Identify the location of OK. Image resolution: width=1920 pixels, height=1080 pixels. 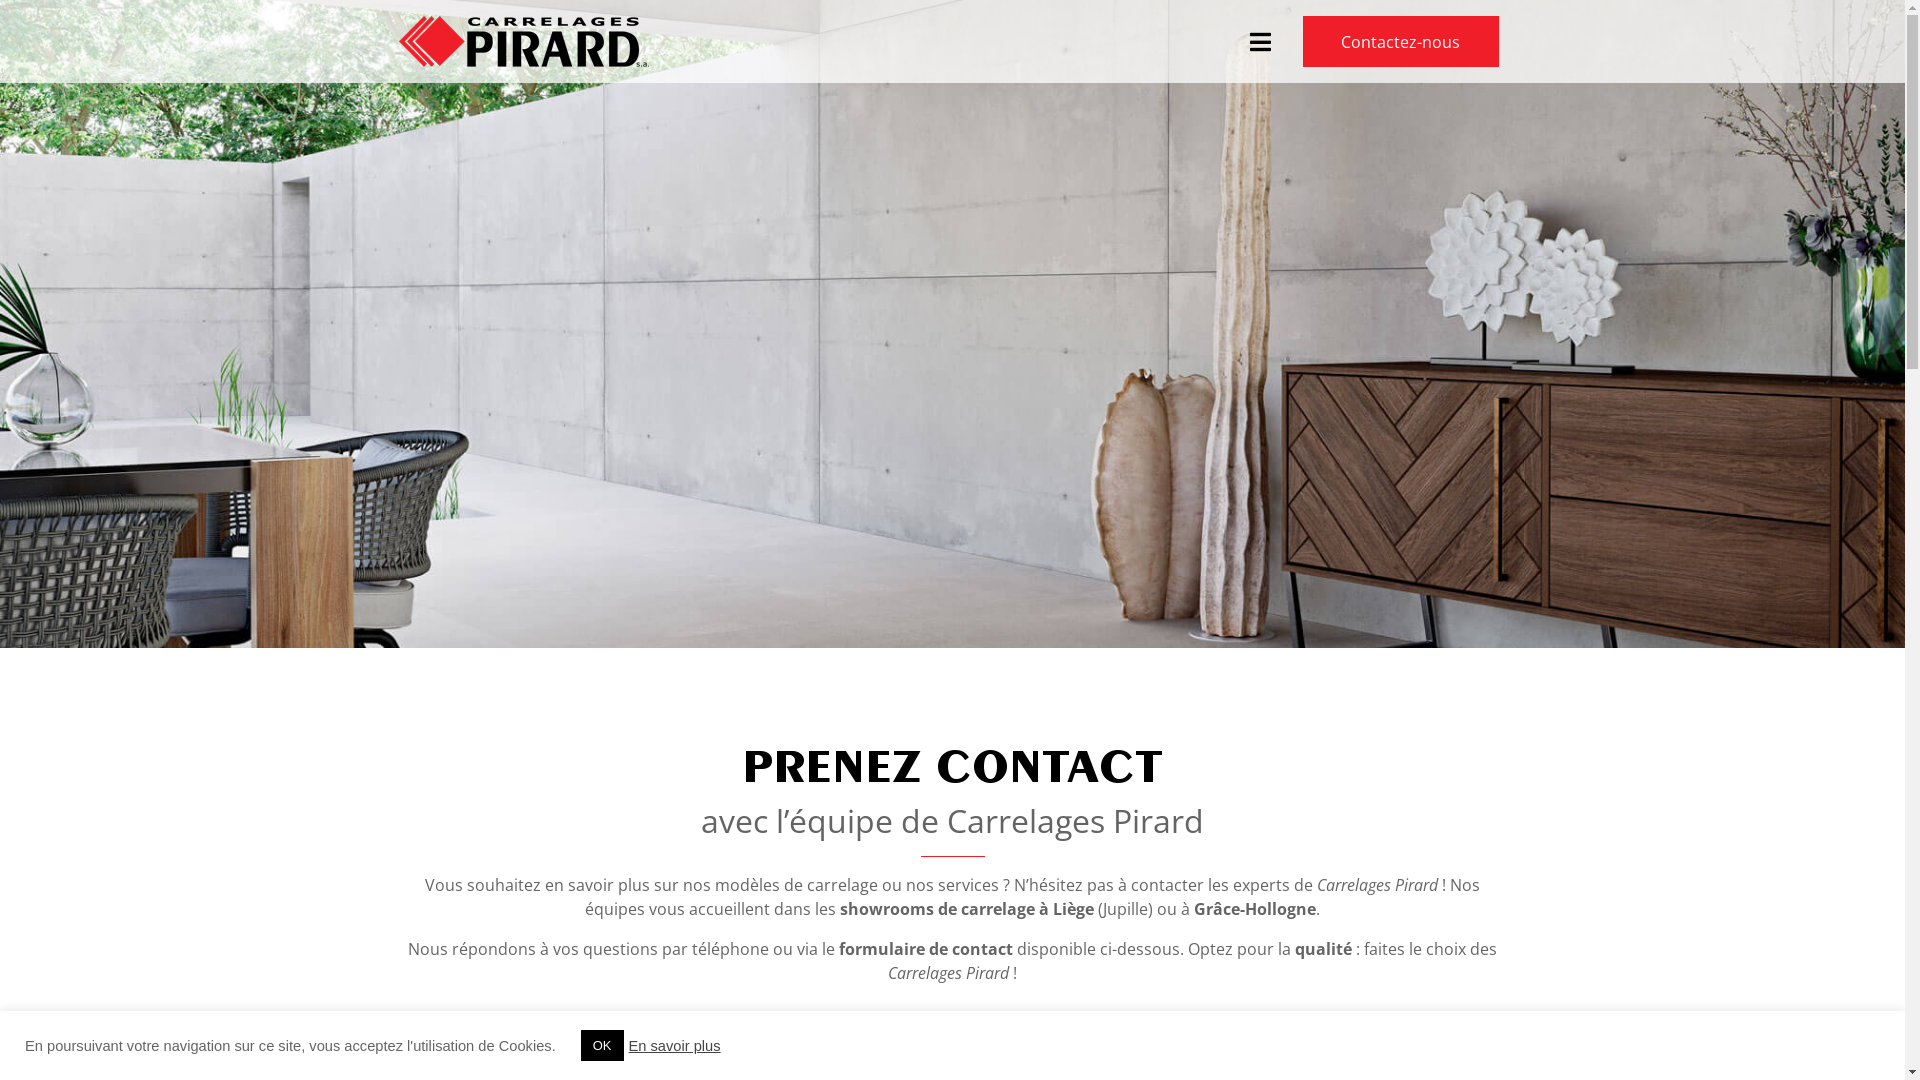
(602, 1046).